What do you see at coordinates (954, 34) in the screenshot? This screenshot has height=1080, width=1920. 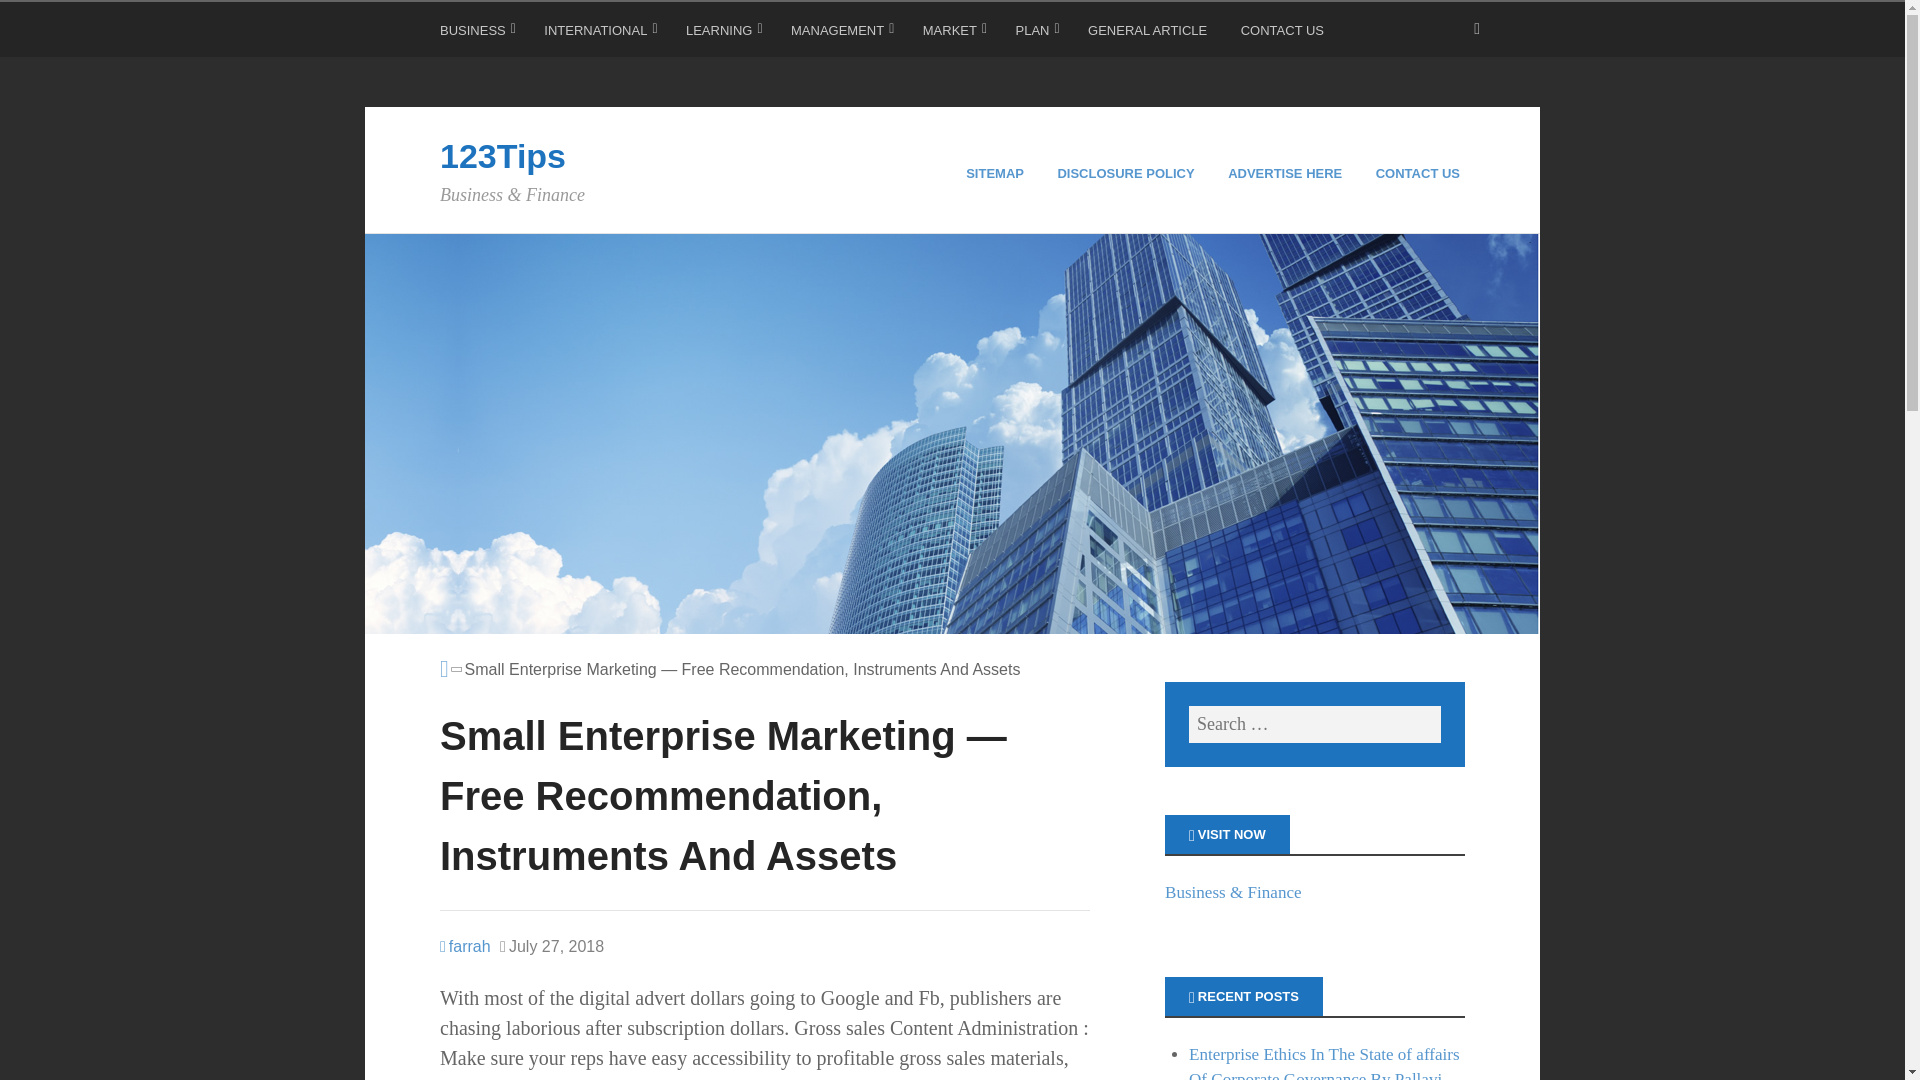 I see `MARKET` at bounding box center [954, 34].